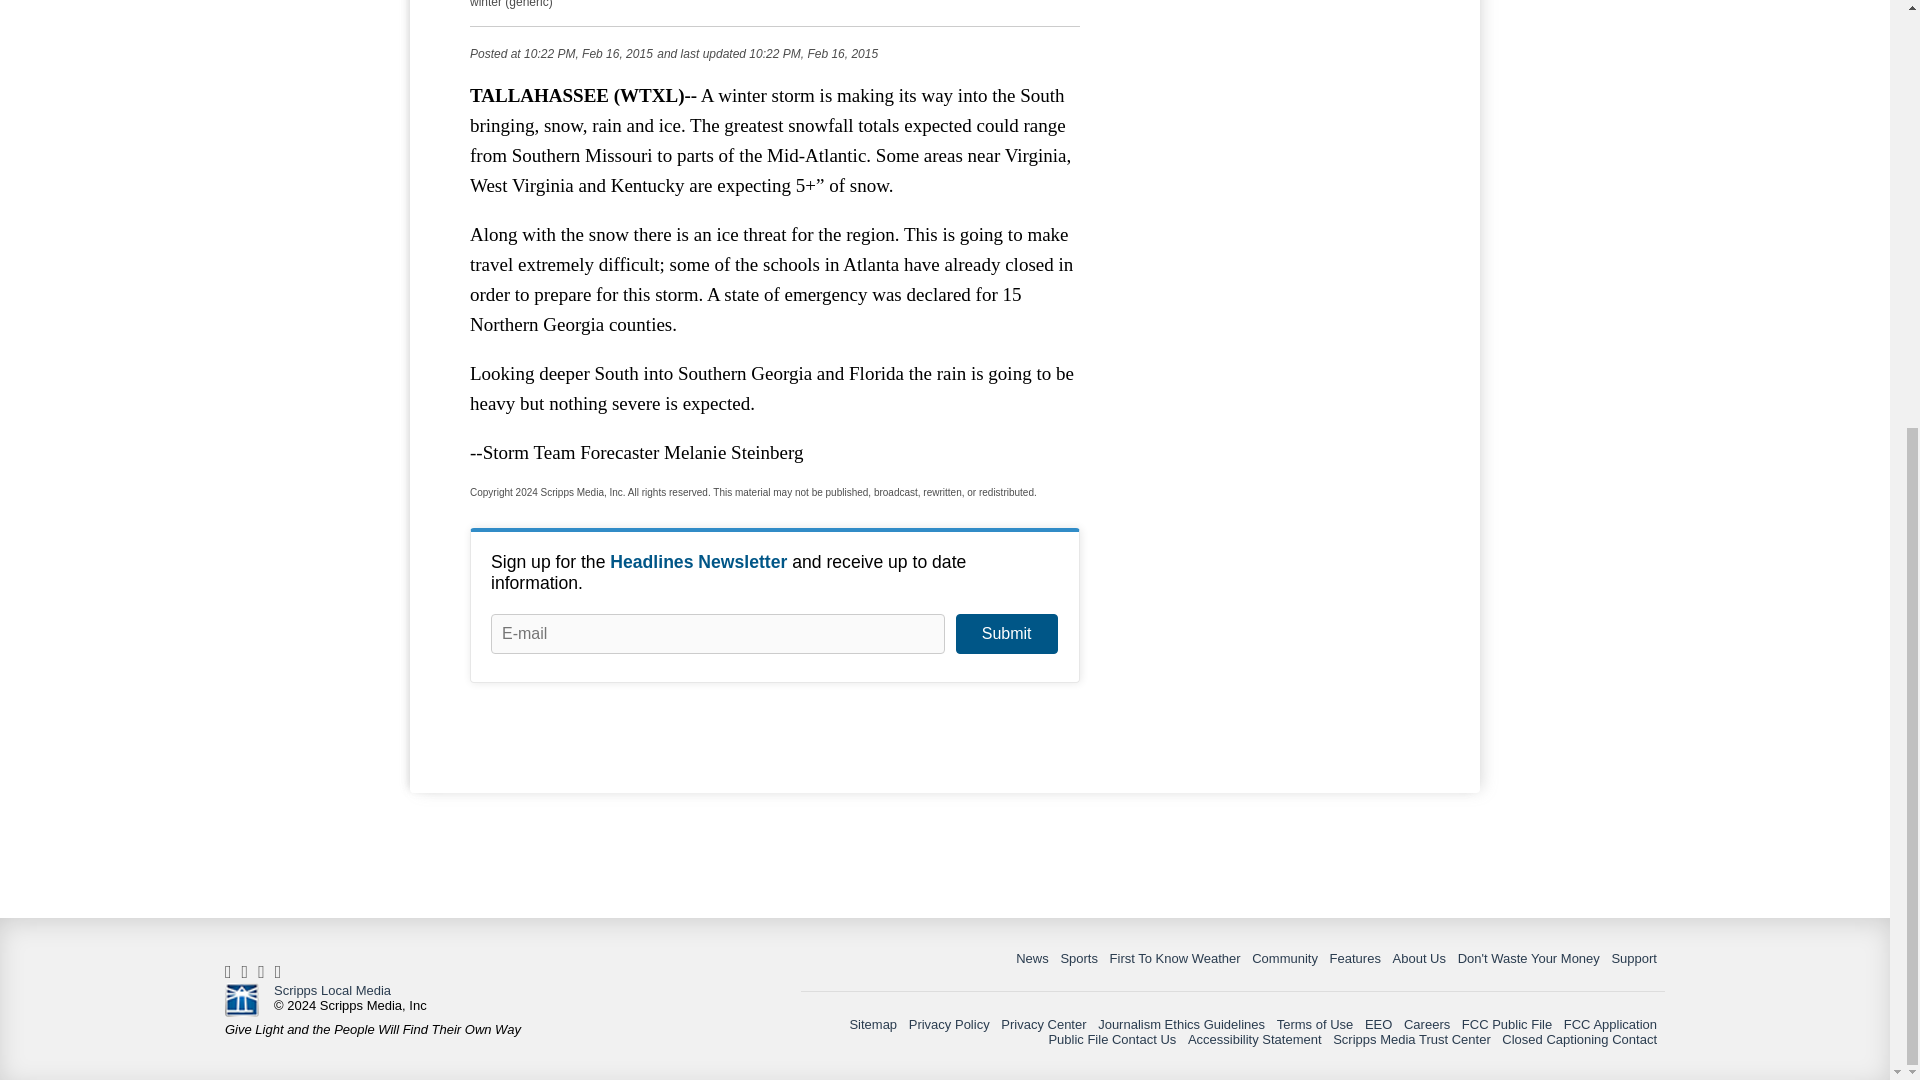 The image size is (1920, 1080). I want to click on Submit, so click(1006, 634).